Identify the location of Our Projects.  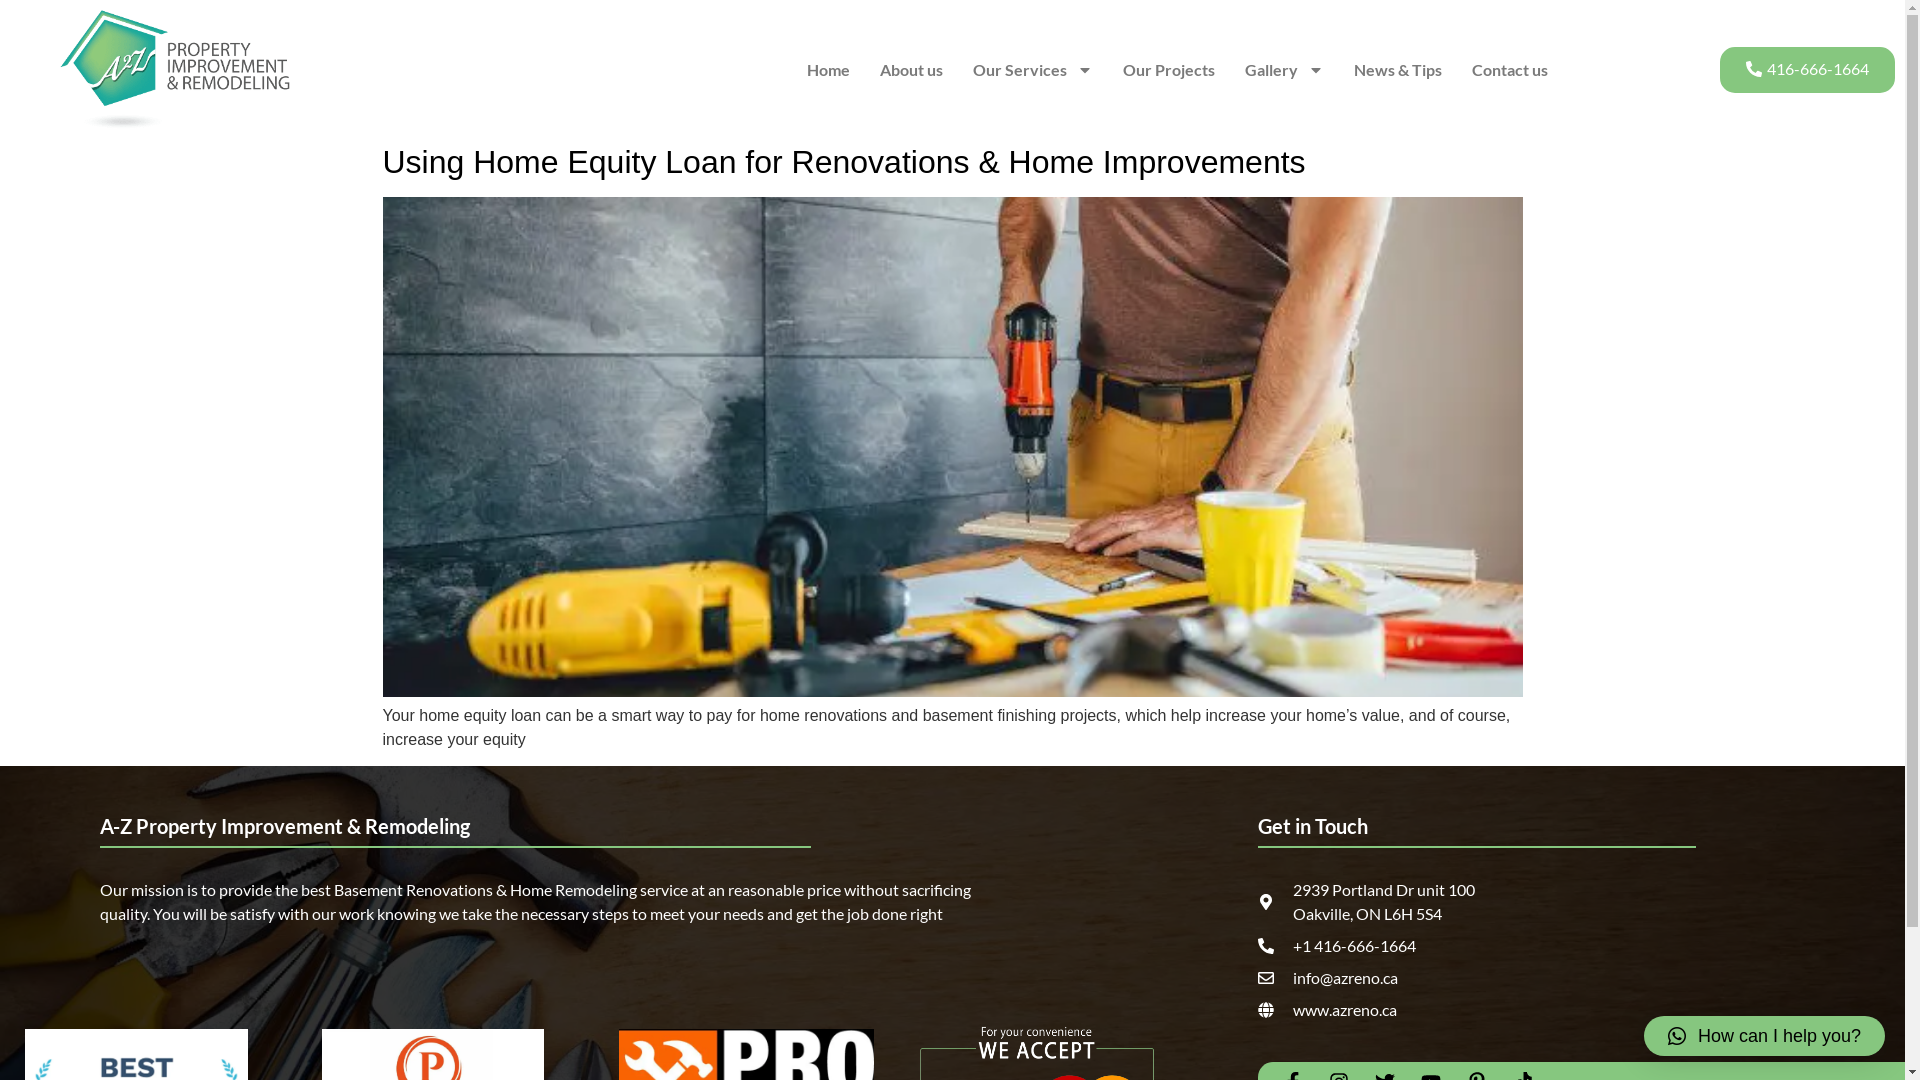
(1169, 70).